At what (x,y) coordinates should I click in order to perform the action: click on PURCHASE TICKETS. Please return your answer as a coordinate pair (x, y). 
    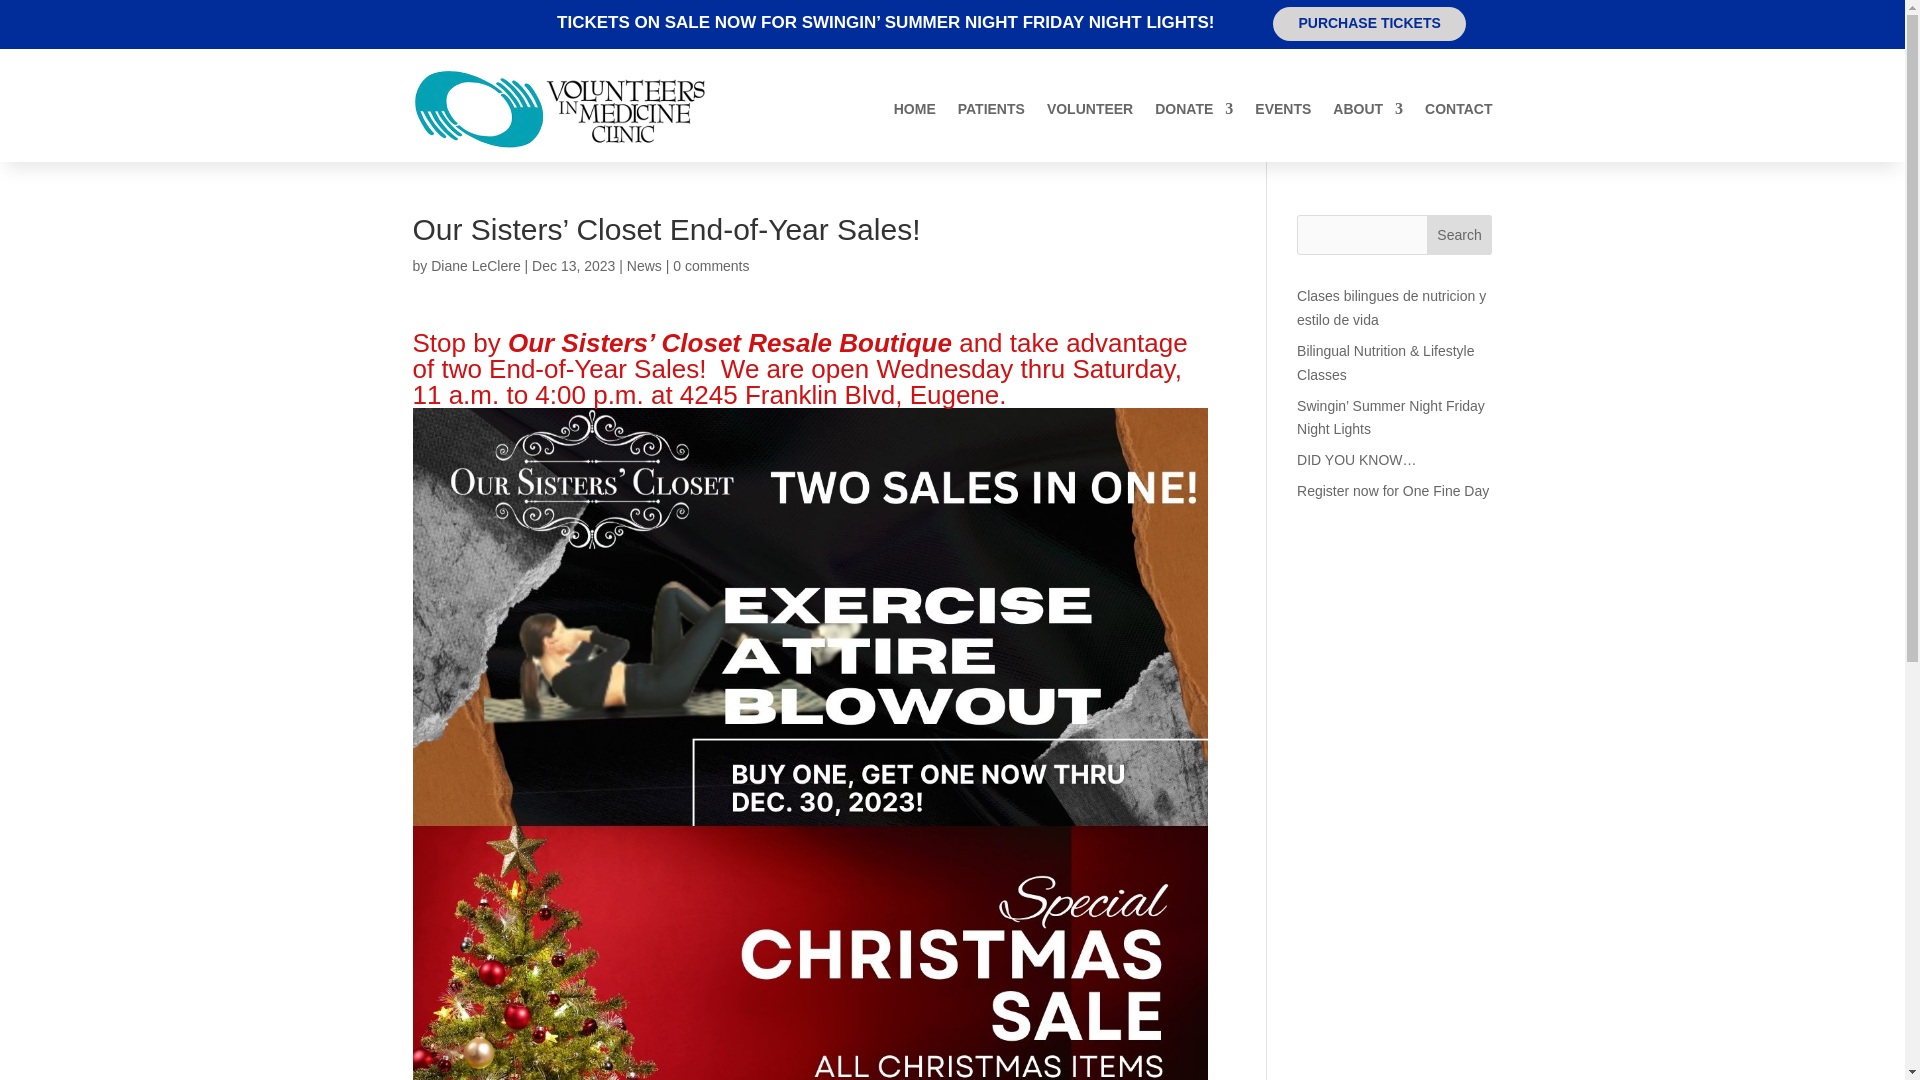
    Looking at the image, I should click on (1368, 24).